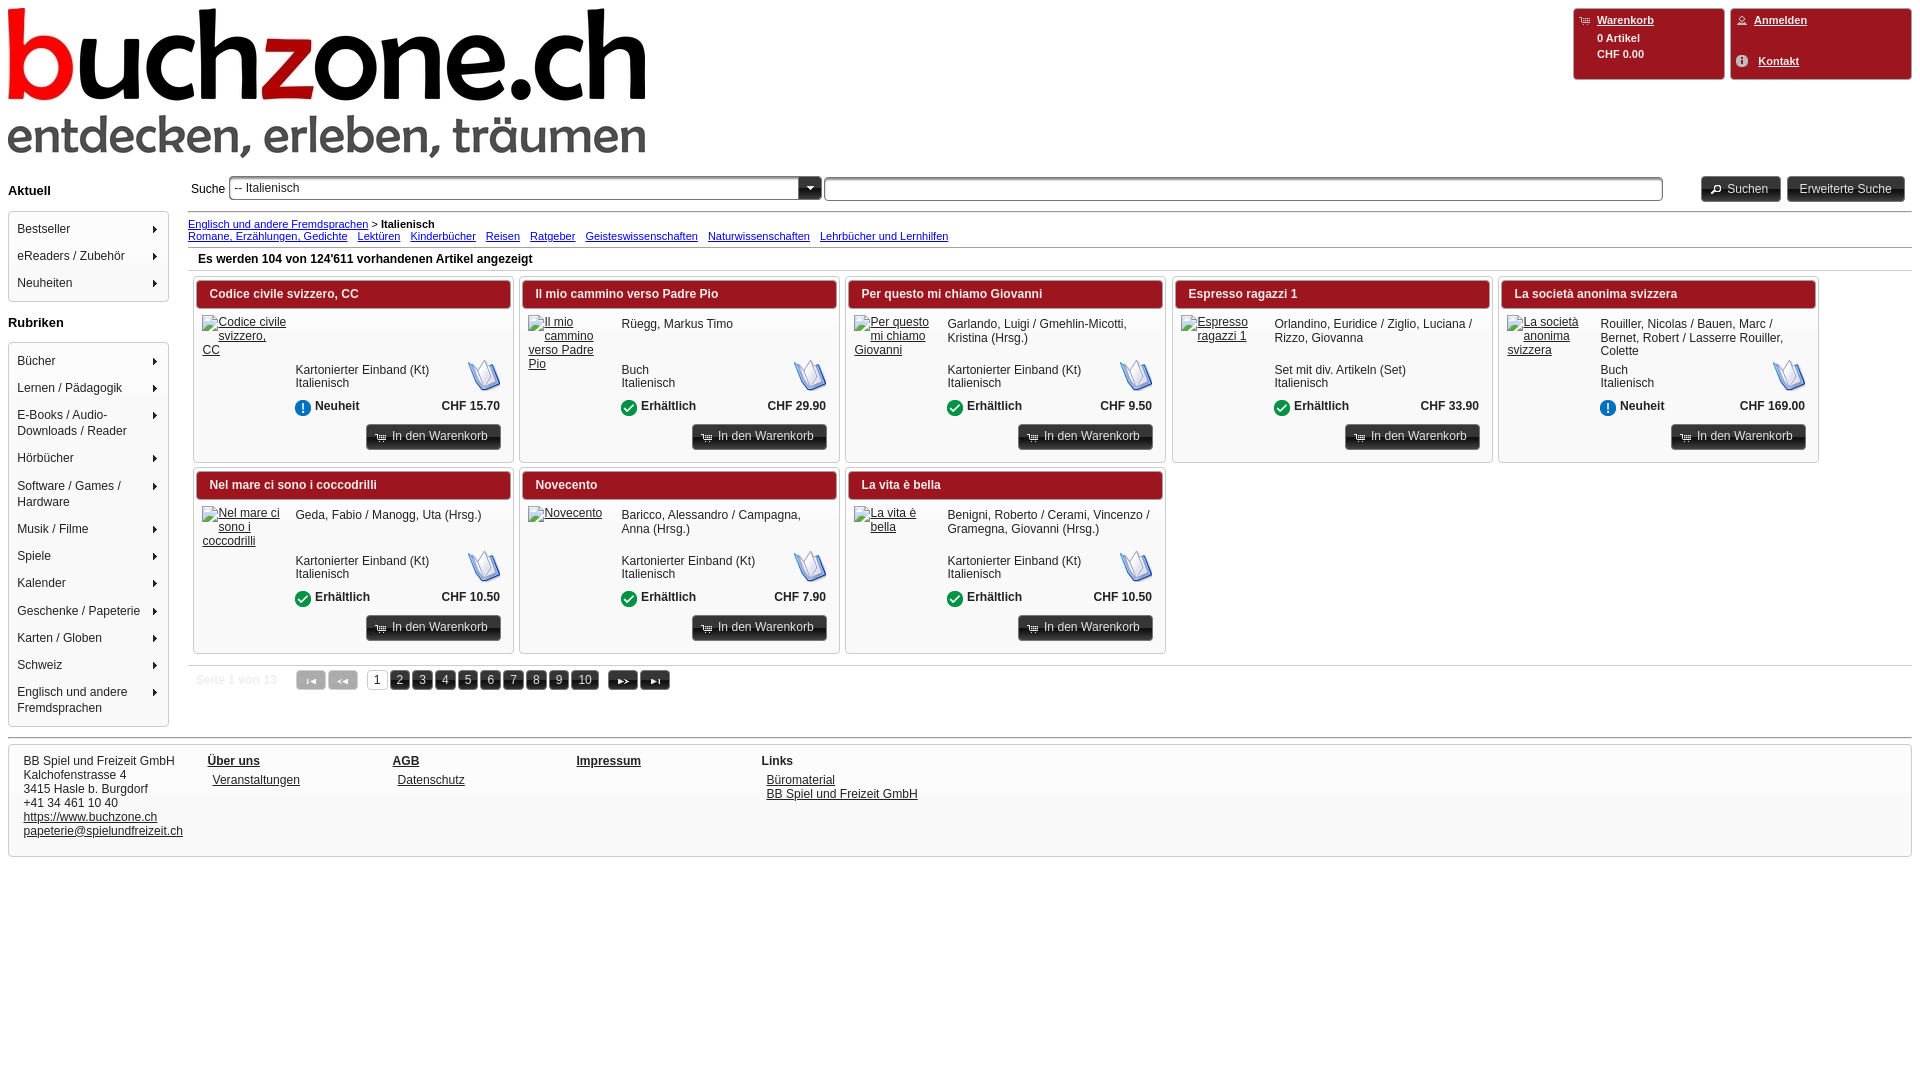  What do you see at coordinates (955, 599) in the screenshot?
I see `Der Artikel ist lieferbar.` at bounding box center [955, 599].